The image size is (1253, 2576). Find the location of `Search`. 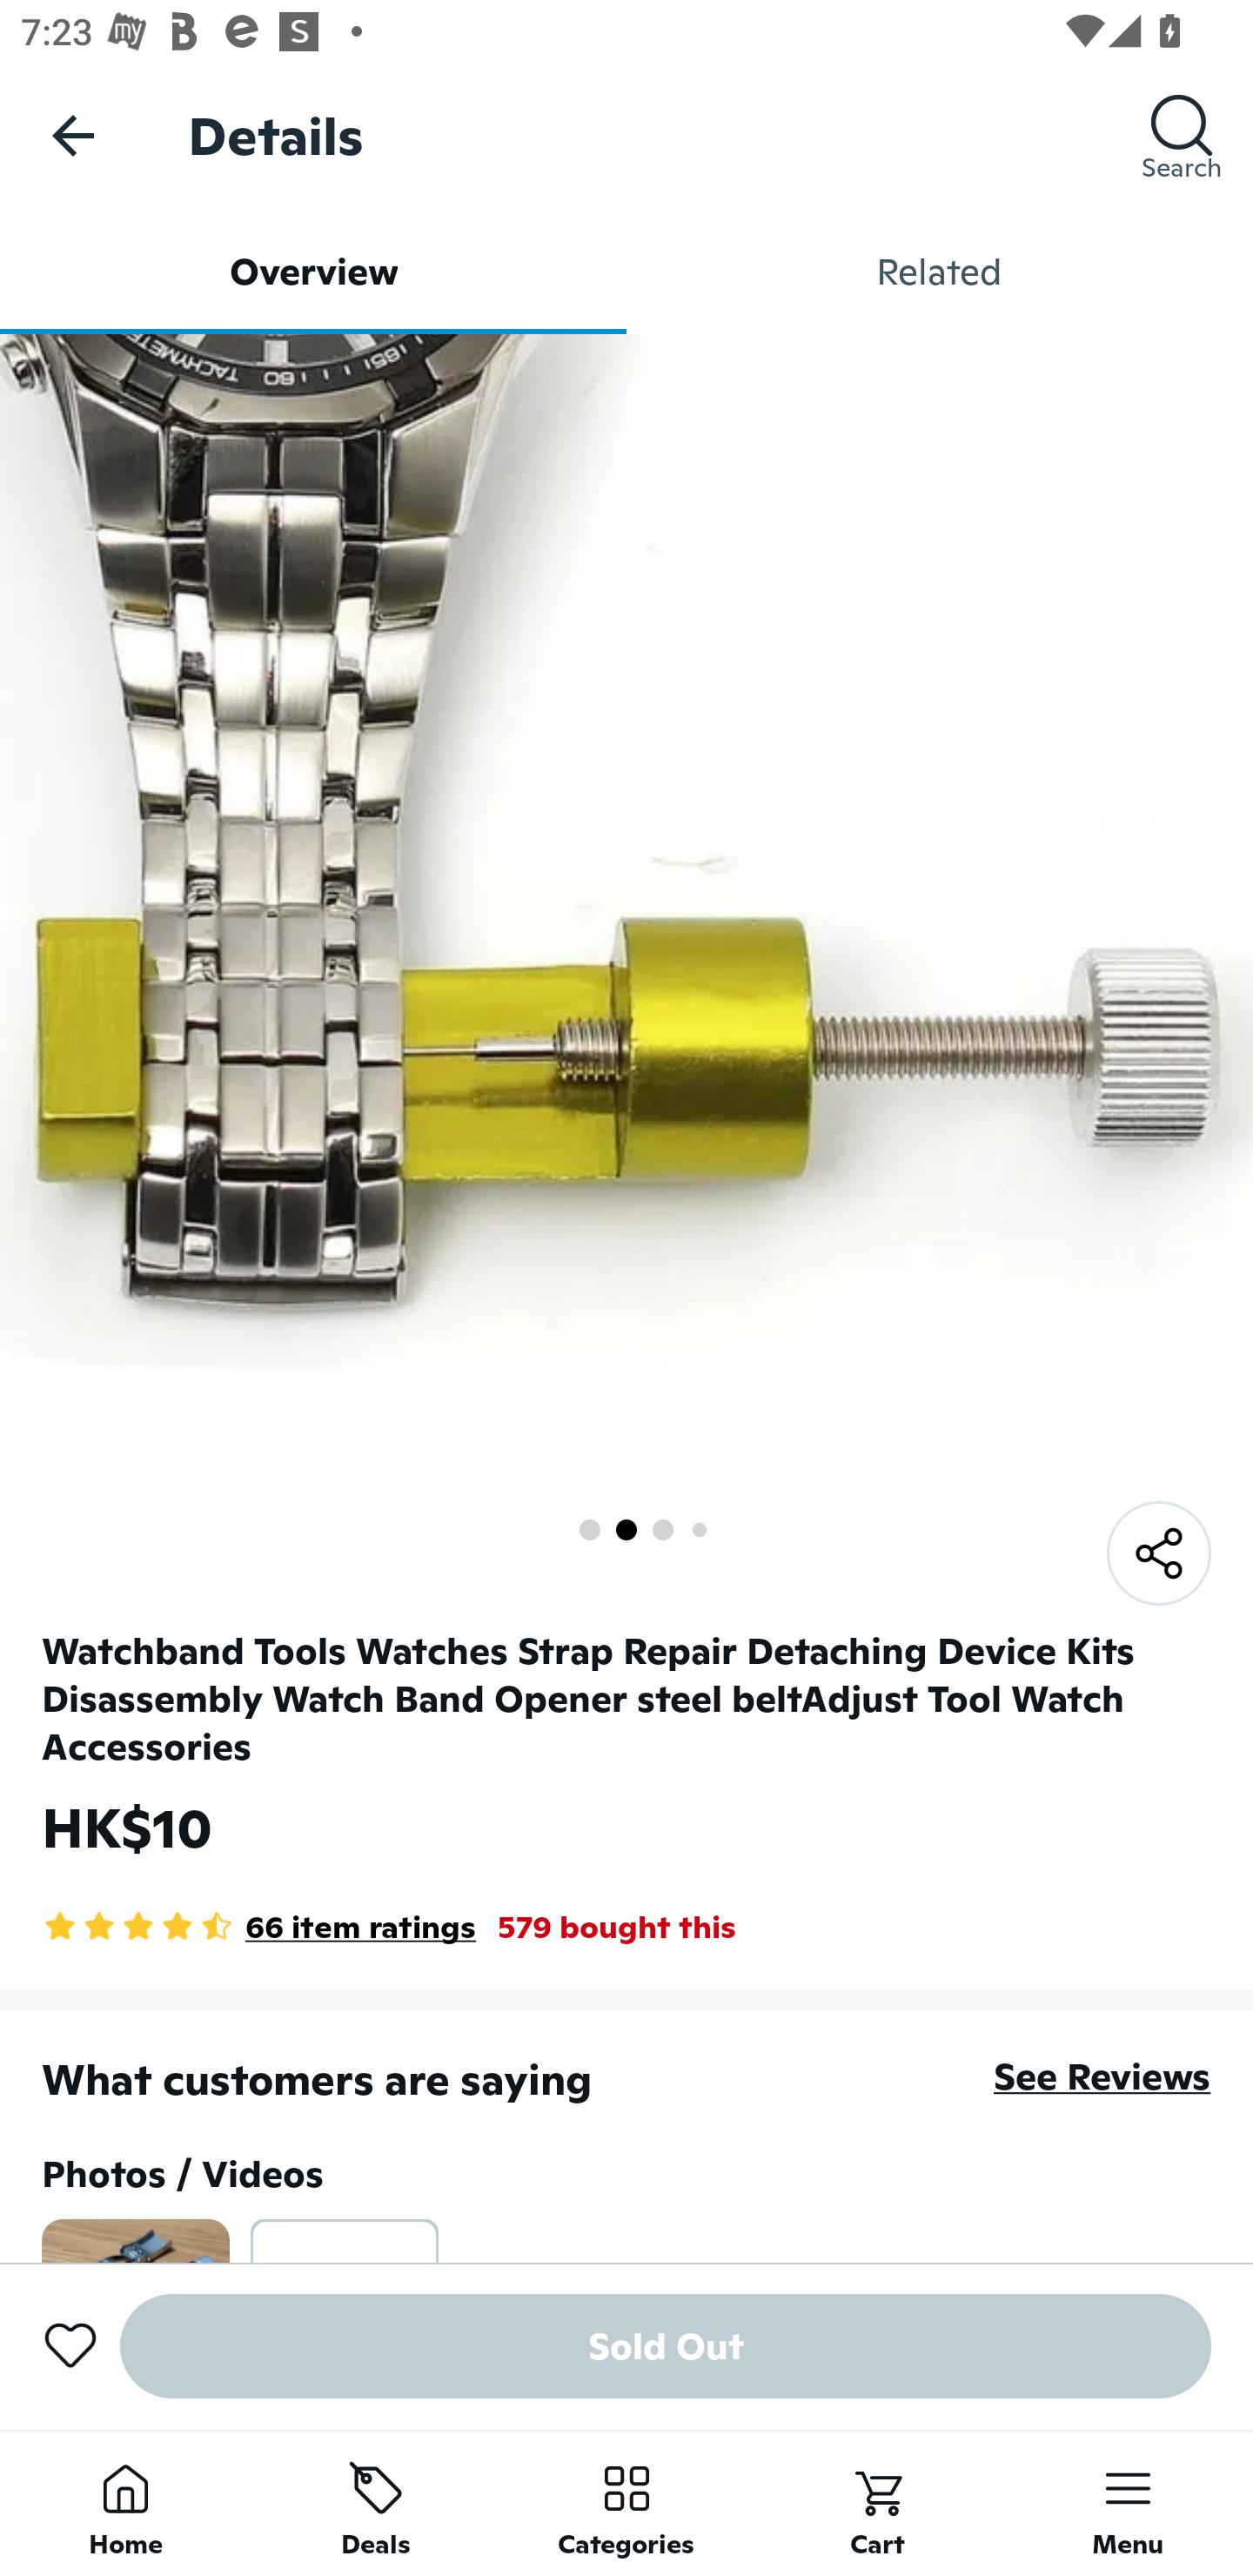

Search is located at coordinates (1182, 135).